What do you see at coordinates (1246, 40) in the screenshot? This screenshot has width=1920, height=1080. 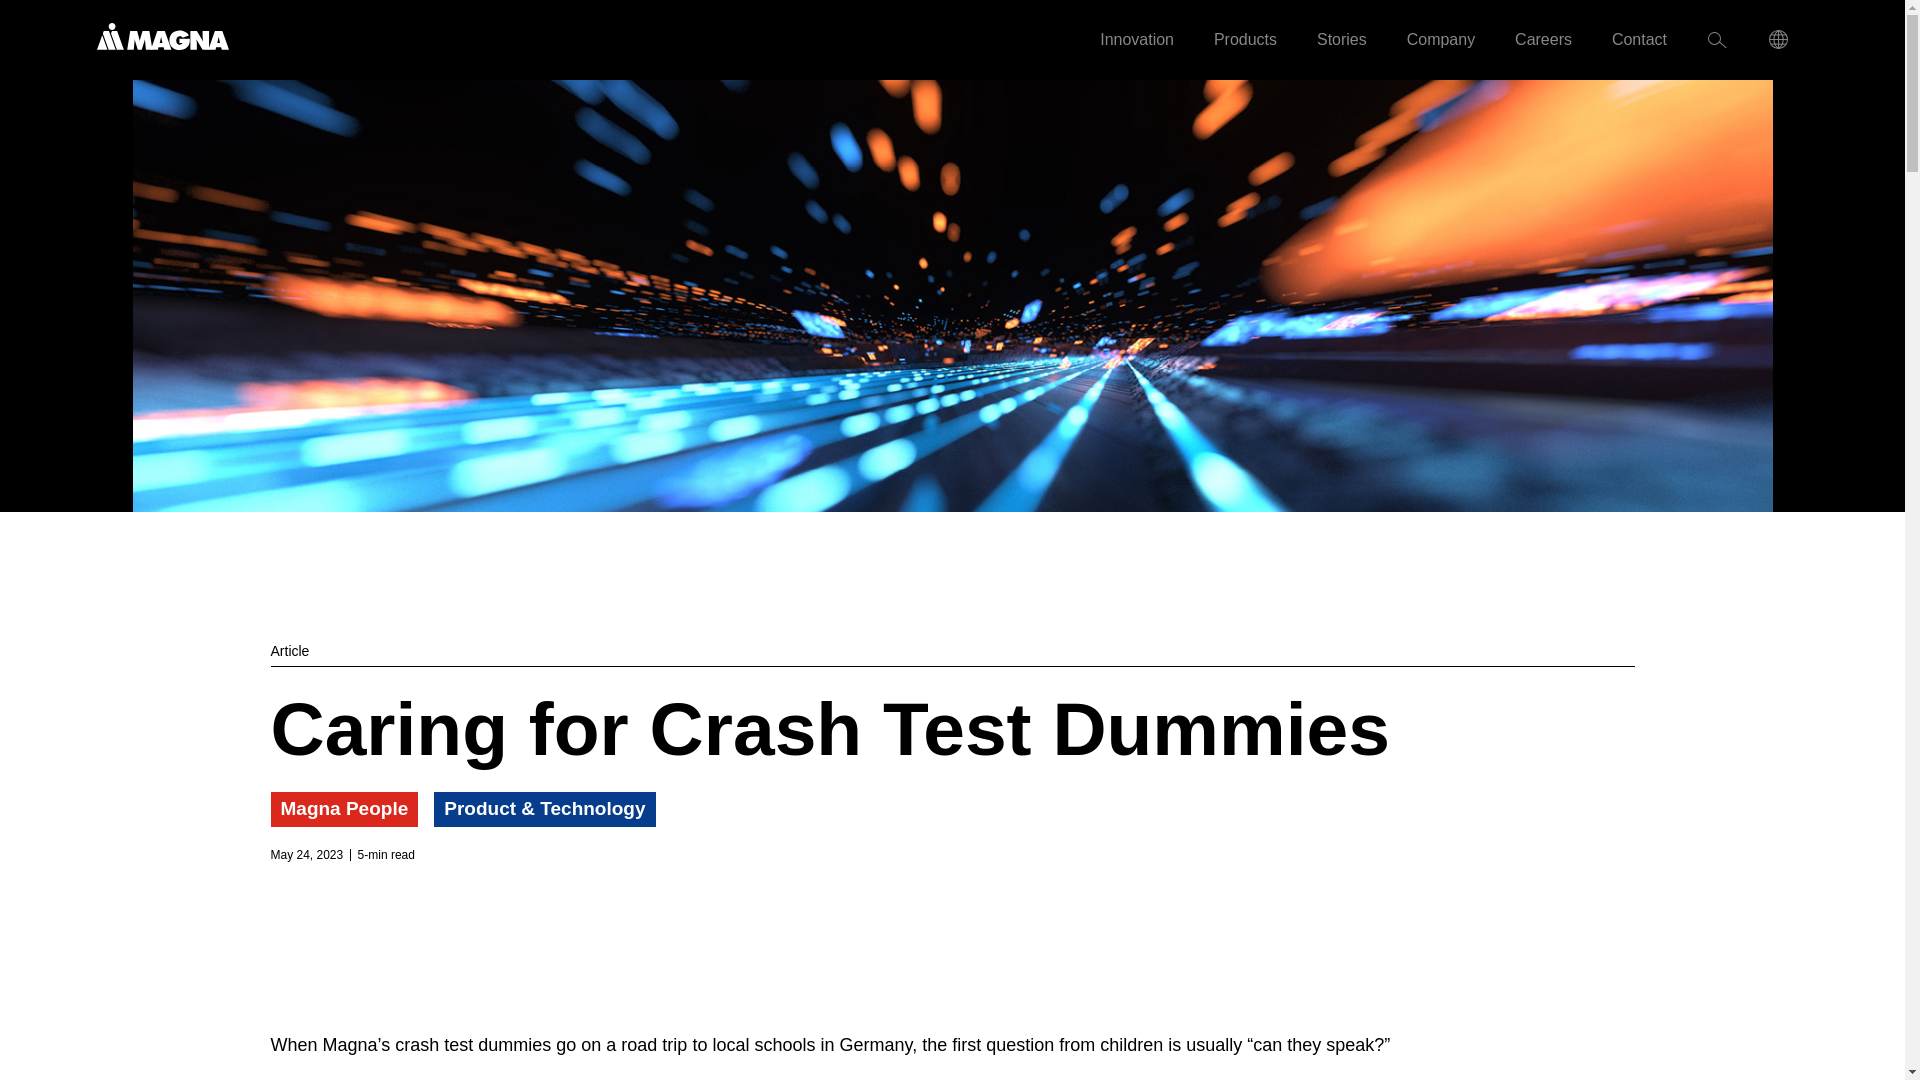 I see `Products` at bounding box center [1246, 40].